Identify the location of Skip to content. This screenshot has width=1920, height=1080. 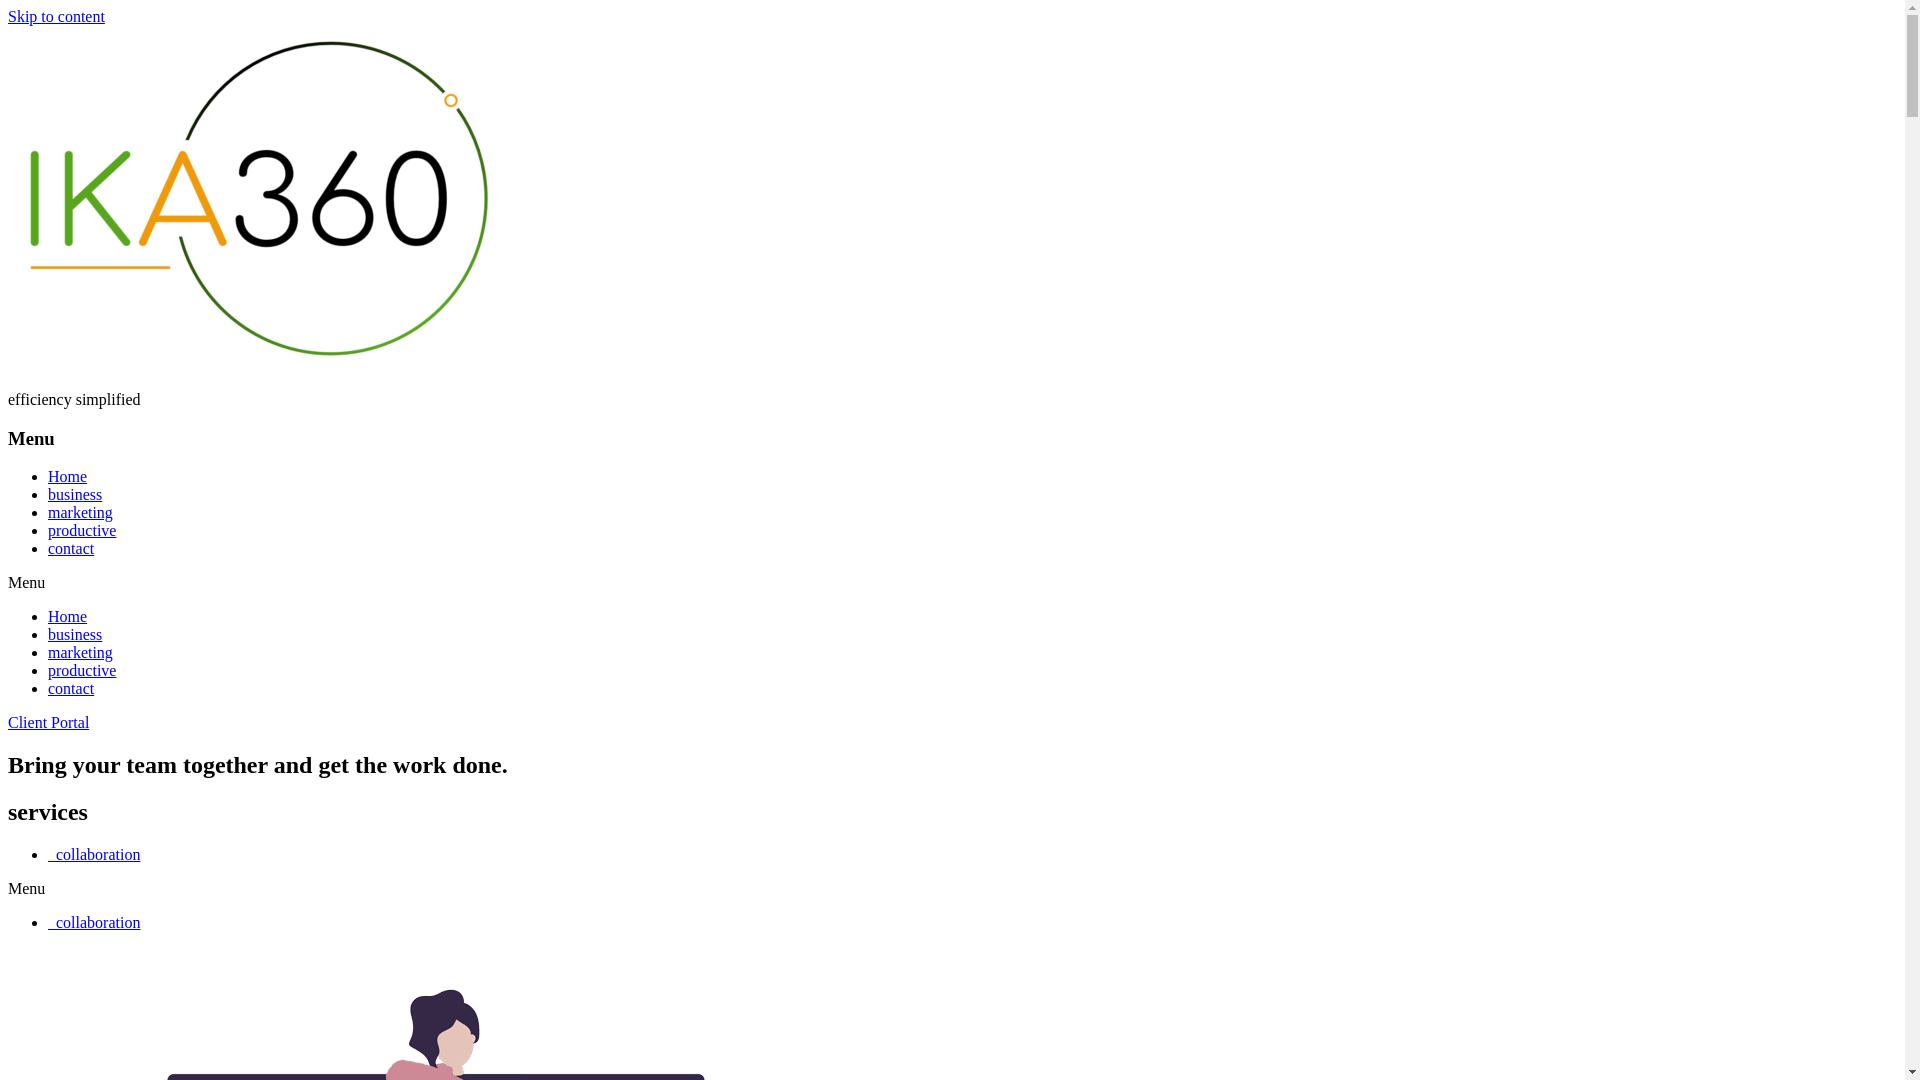
(56, 16).